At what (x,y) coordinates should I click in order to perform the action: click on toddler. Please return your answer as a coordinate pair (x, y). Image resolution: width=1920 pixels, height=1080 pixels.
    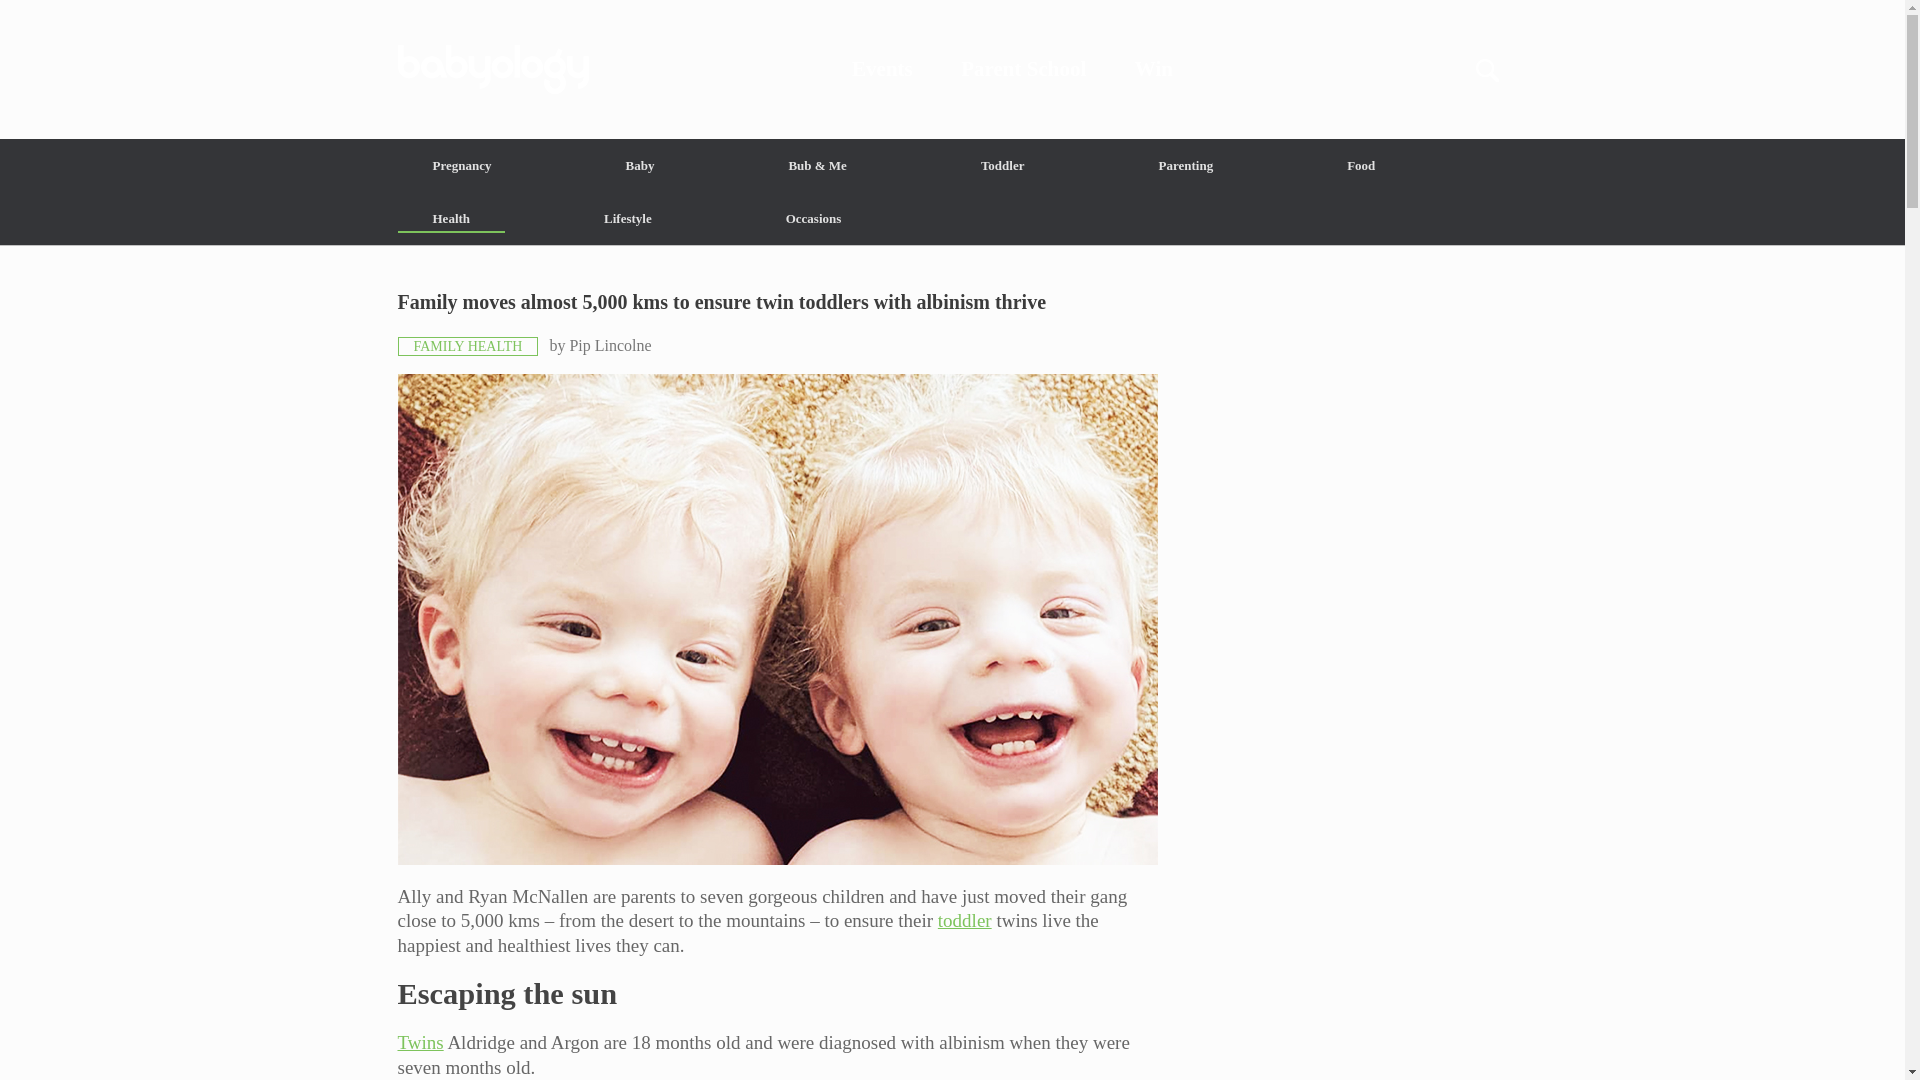
    Looking at the image, I should click on (965, 920).